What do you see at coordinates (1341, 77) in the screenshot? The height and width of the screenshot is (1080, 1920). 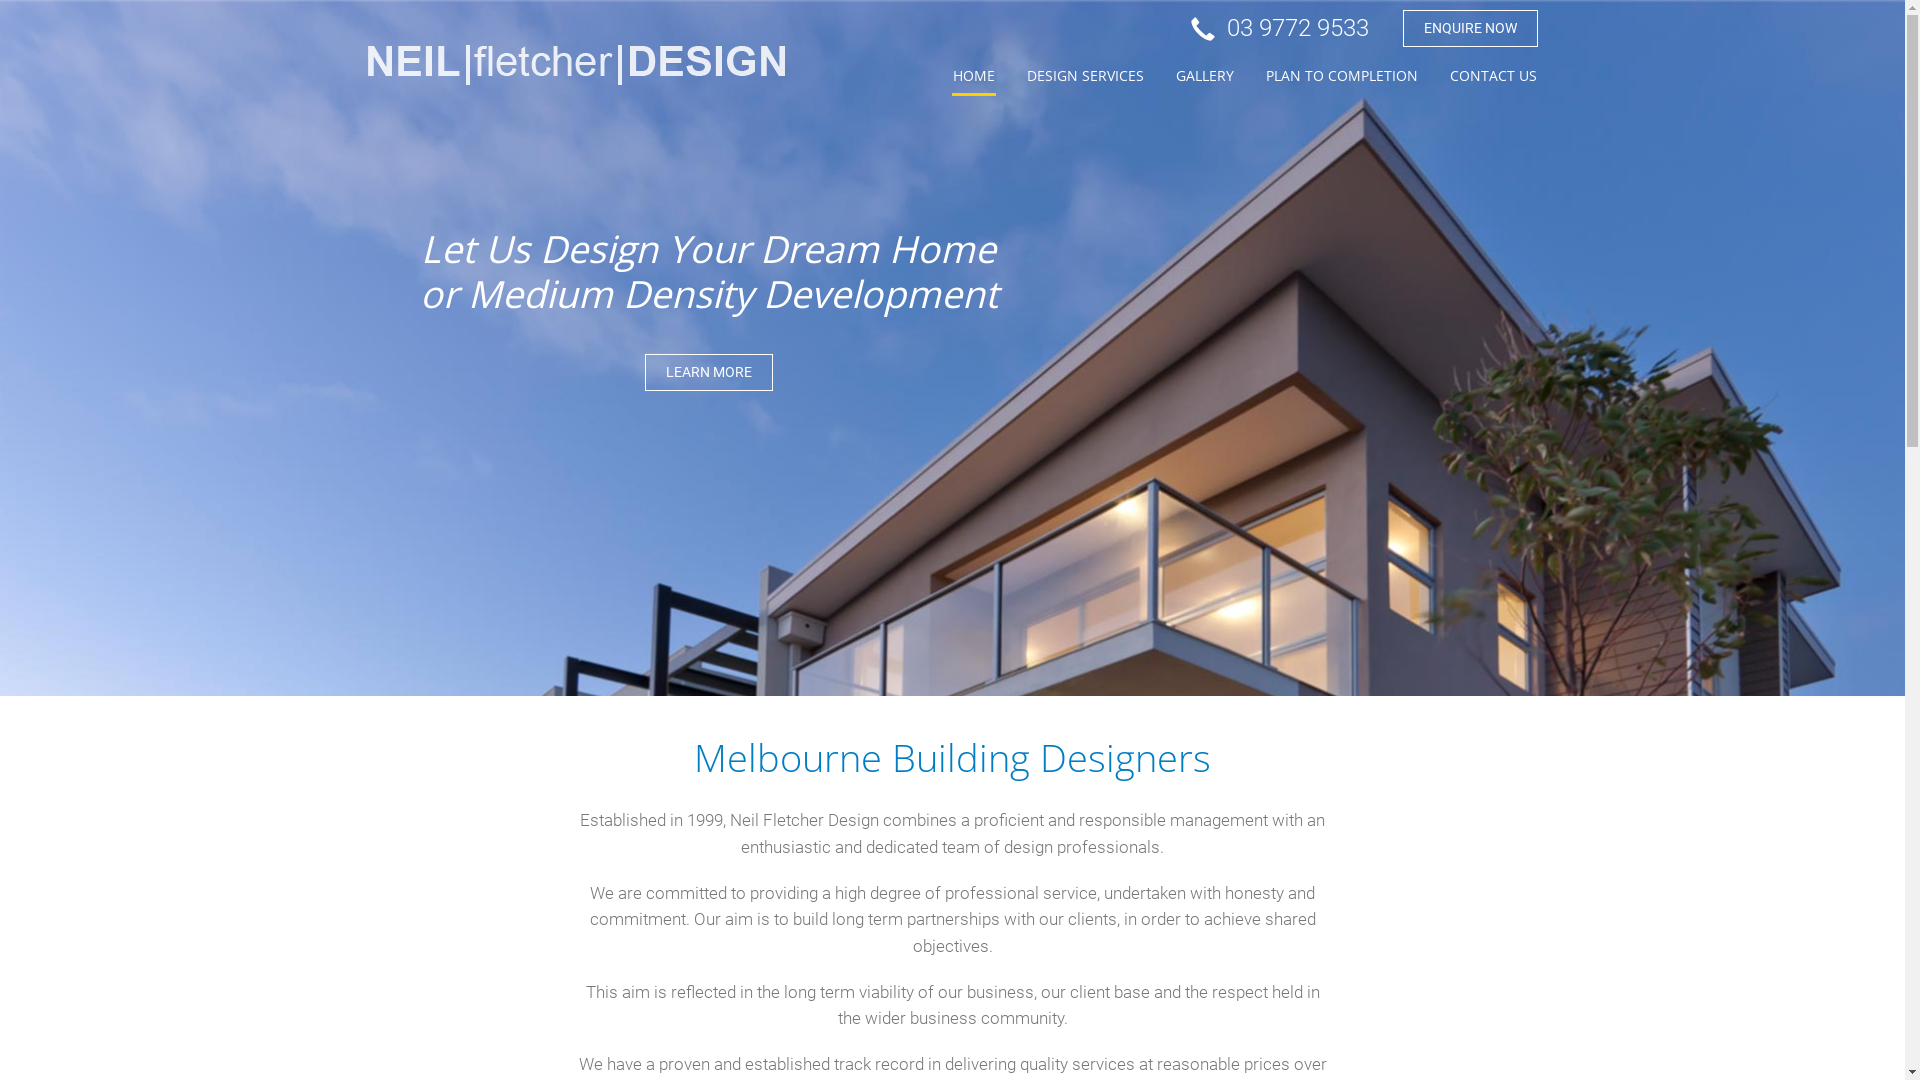 I see `PLAN TO COMPLETION` at bounding box center [1341, 77].